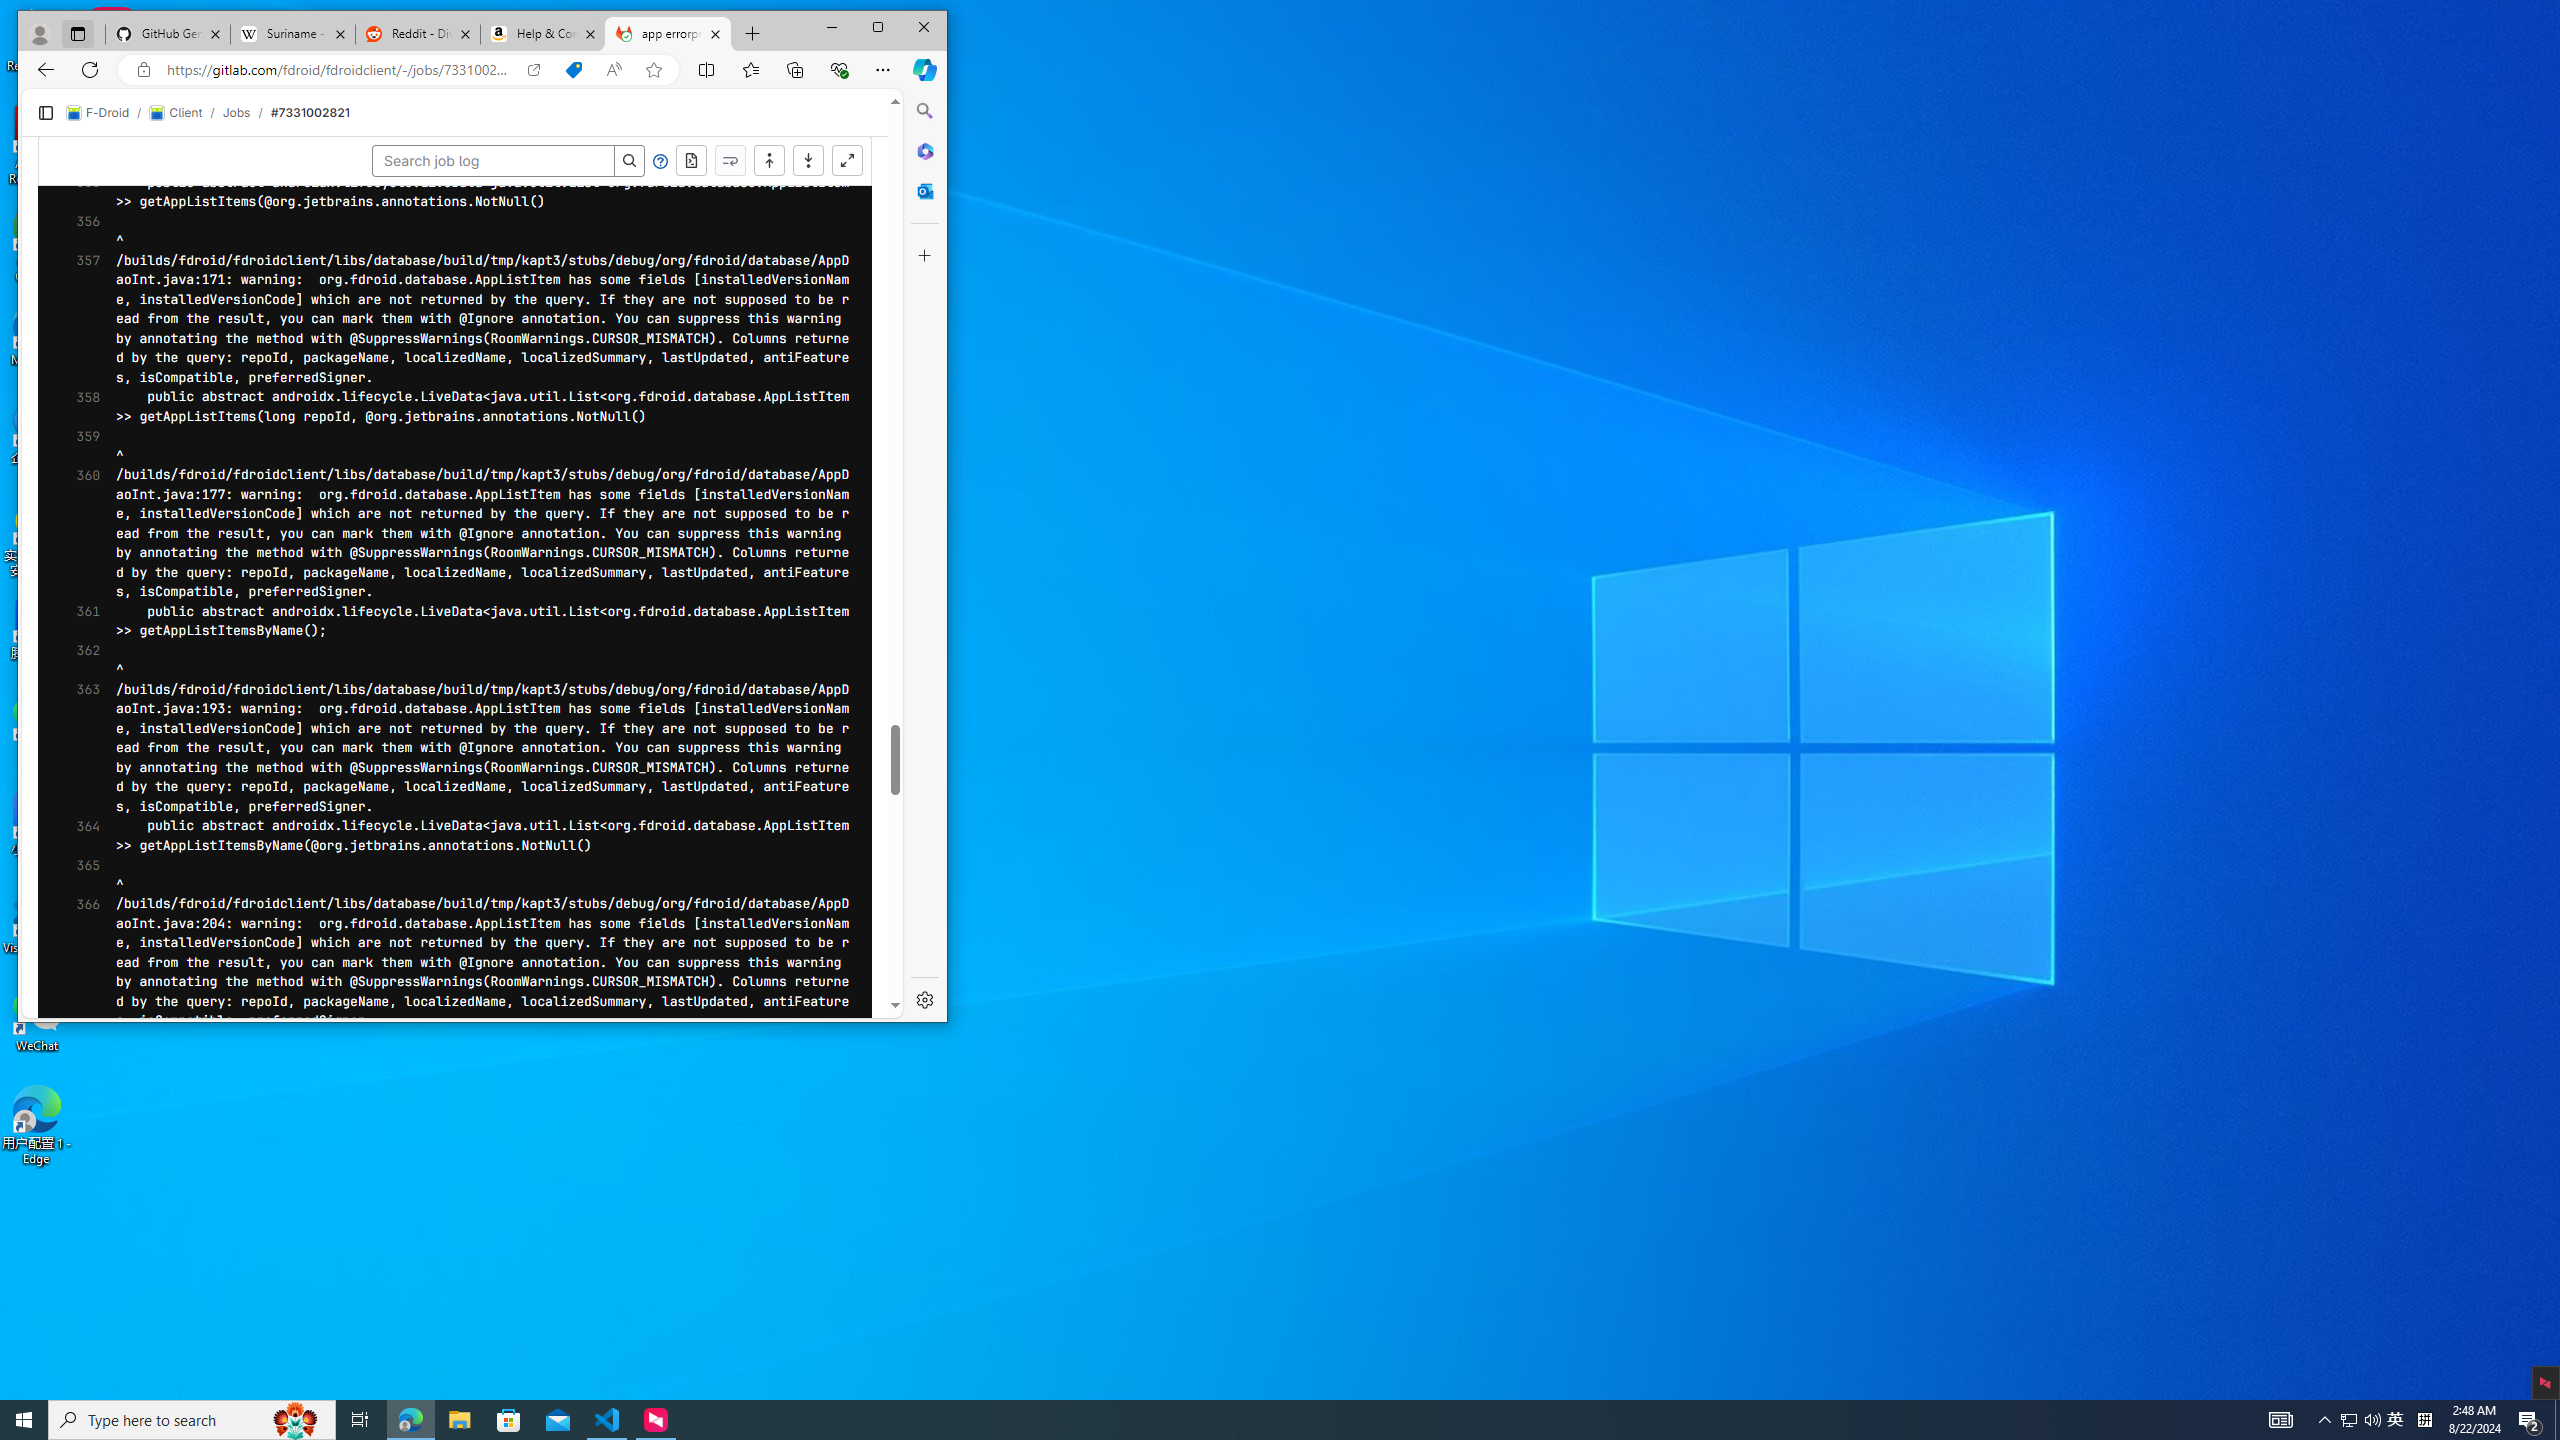 This screenshot has height=1440, width=2560. What do you see at coordinates (2396, 1420) in the screenshot?
I see `Tray Input Indicator - Chinese (Simplified, China)` at bounding box center [2396, 1420].